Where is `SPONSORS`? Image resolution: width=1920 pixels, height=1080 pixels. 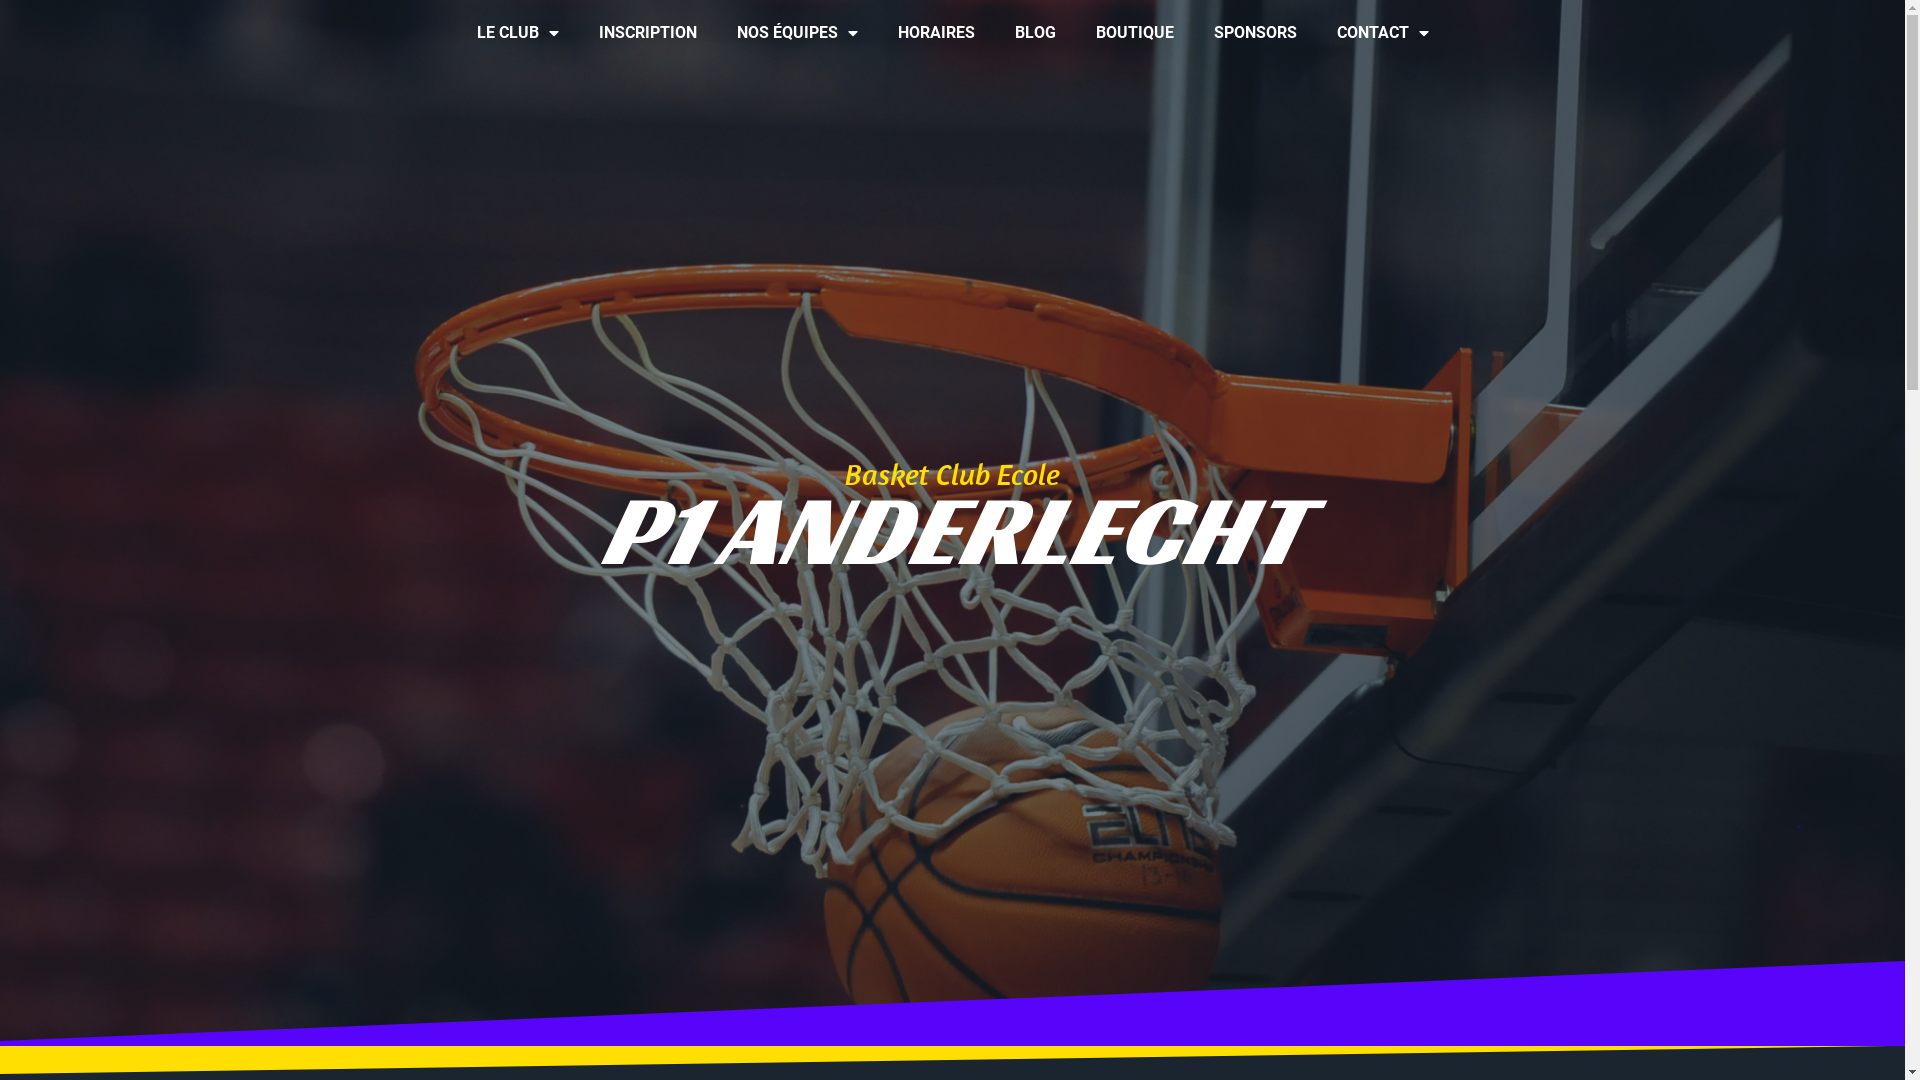
SPONSORS is located at coordinates (1256, 33).